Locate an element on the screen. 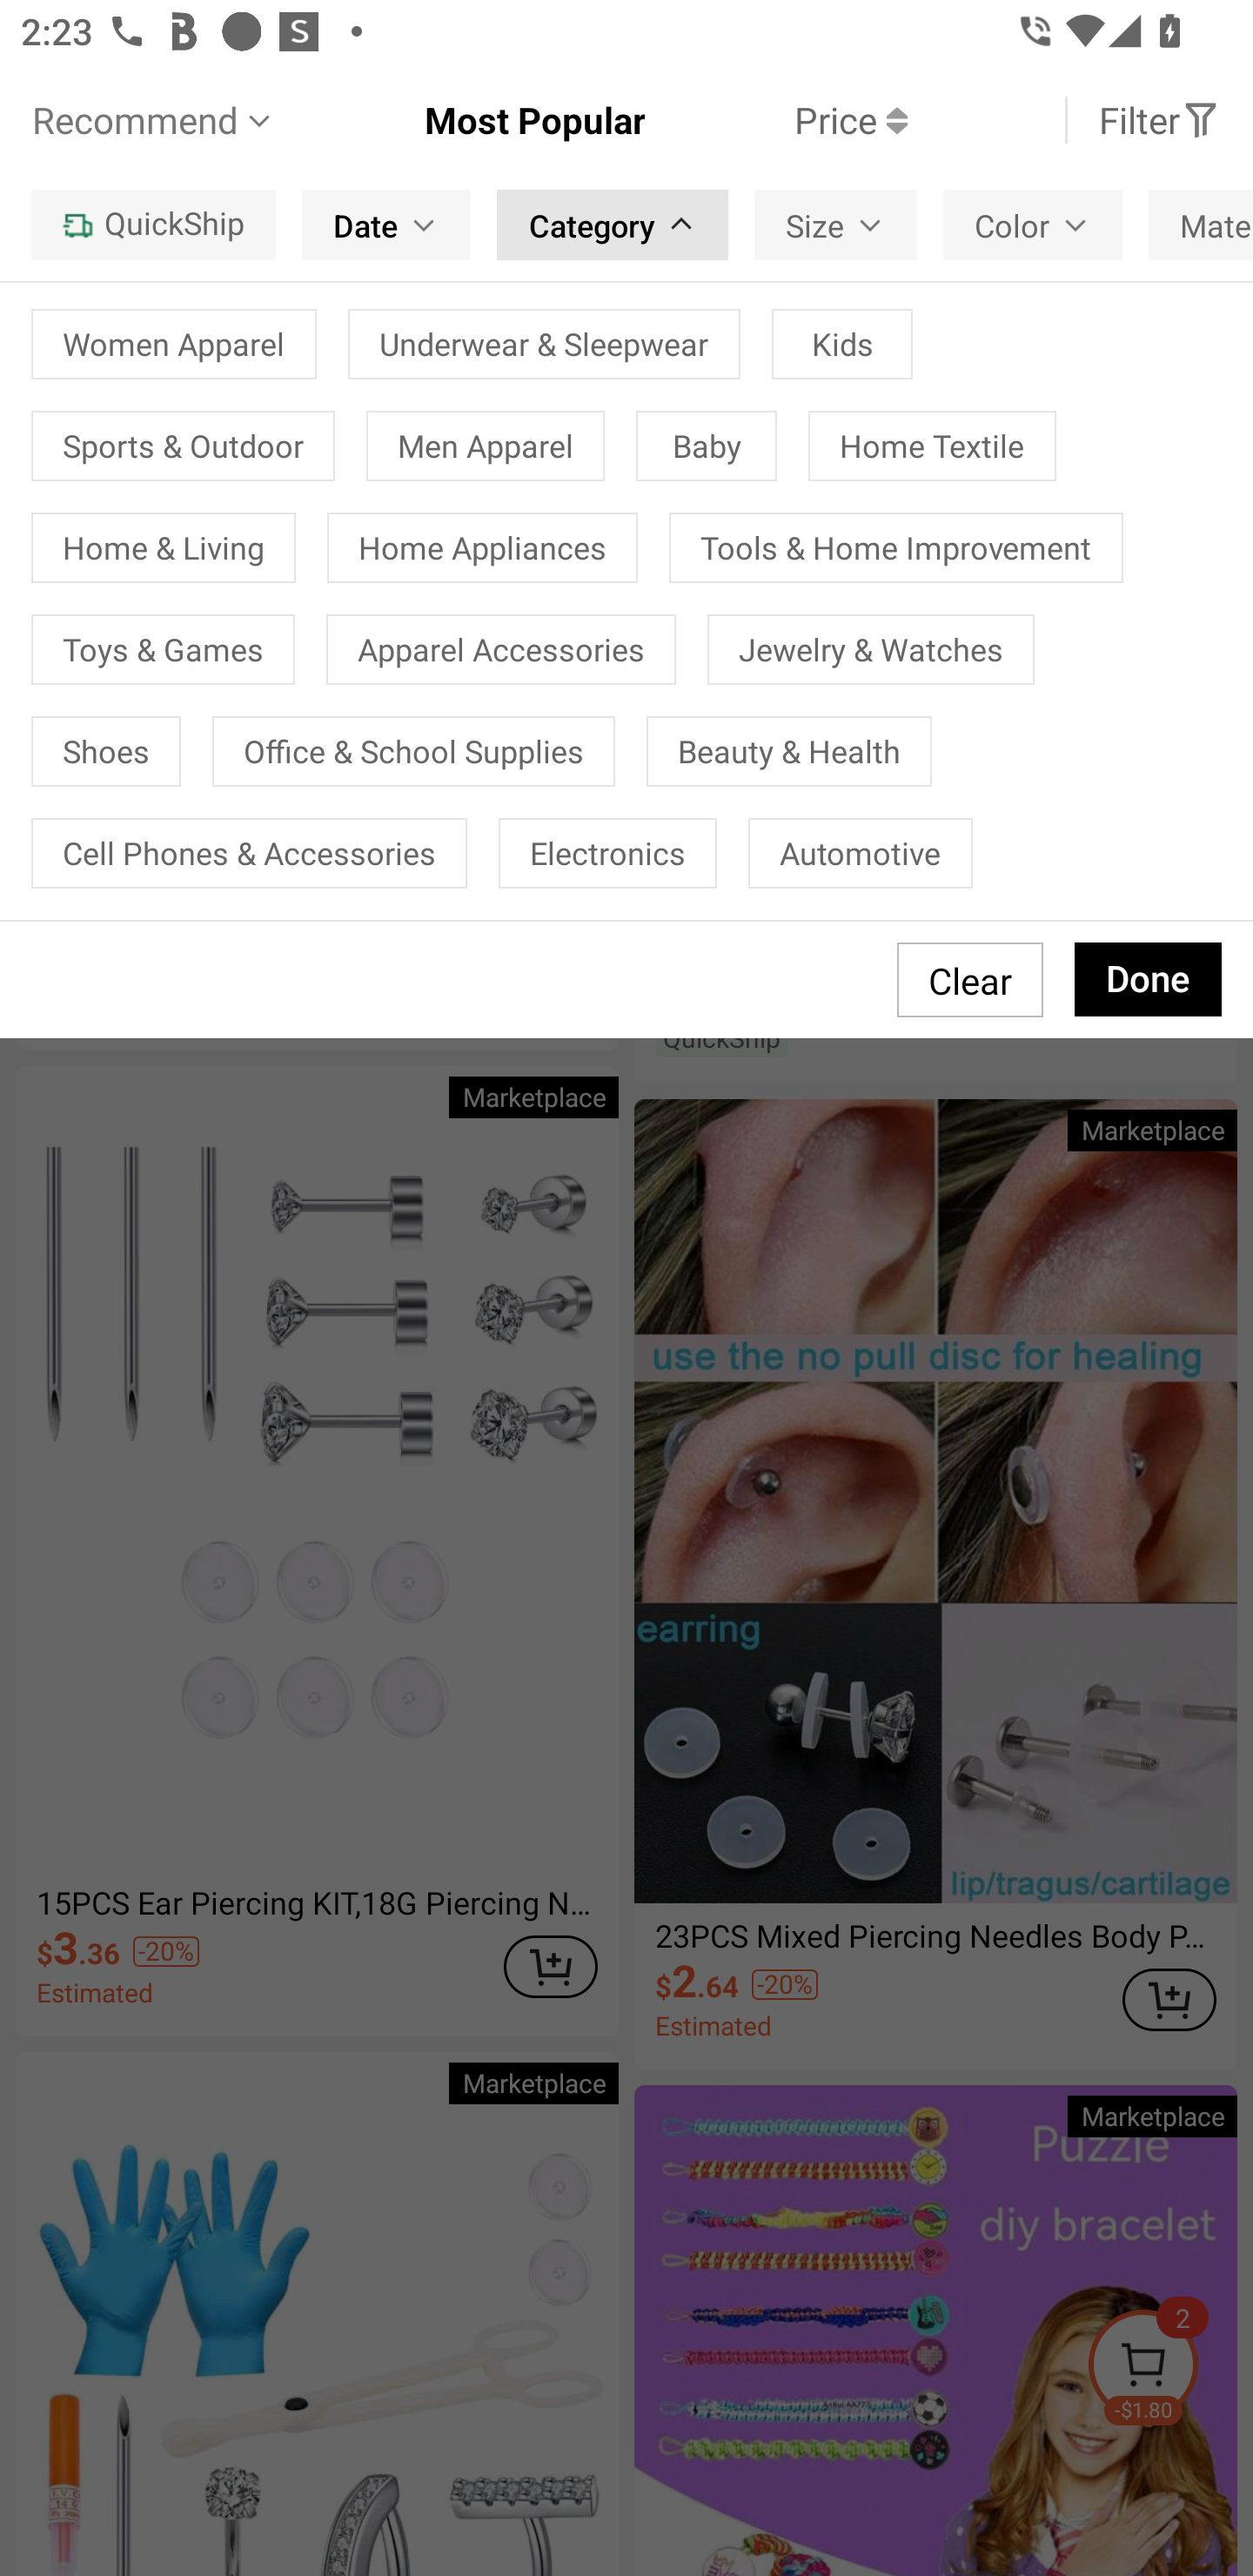 This screenshot has height=2576, width=1253. Date is located at coordinates (386, 225).